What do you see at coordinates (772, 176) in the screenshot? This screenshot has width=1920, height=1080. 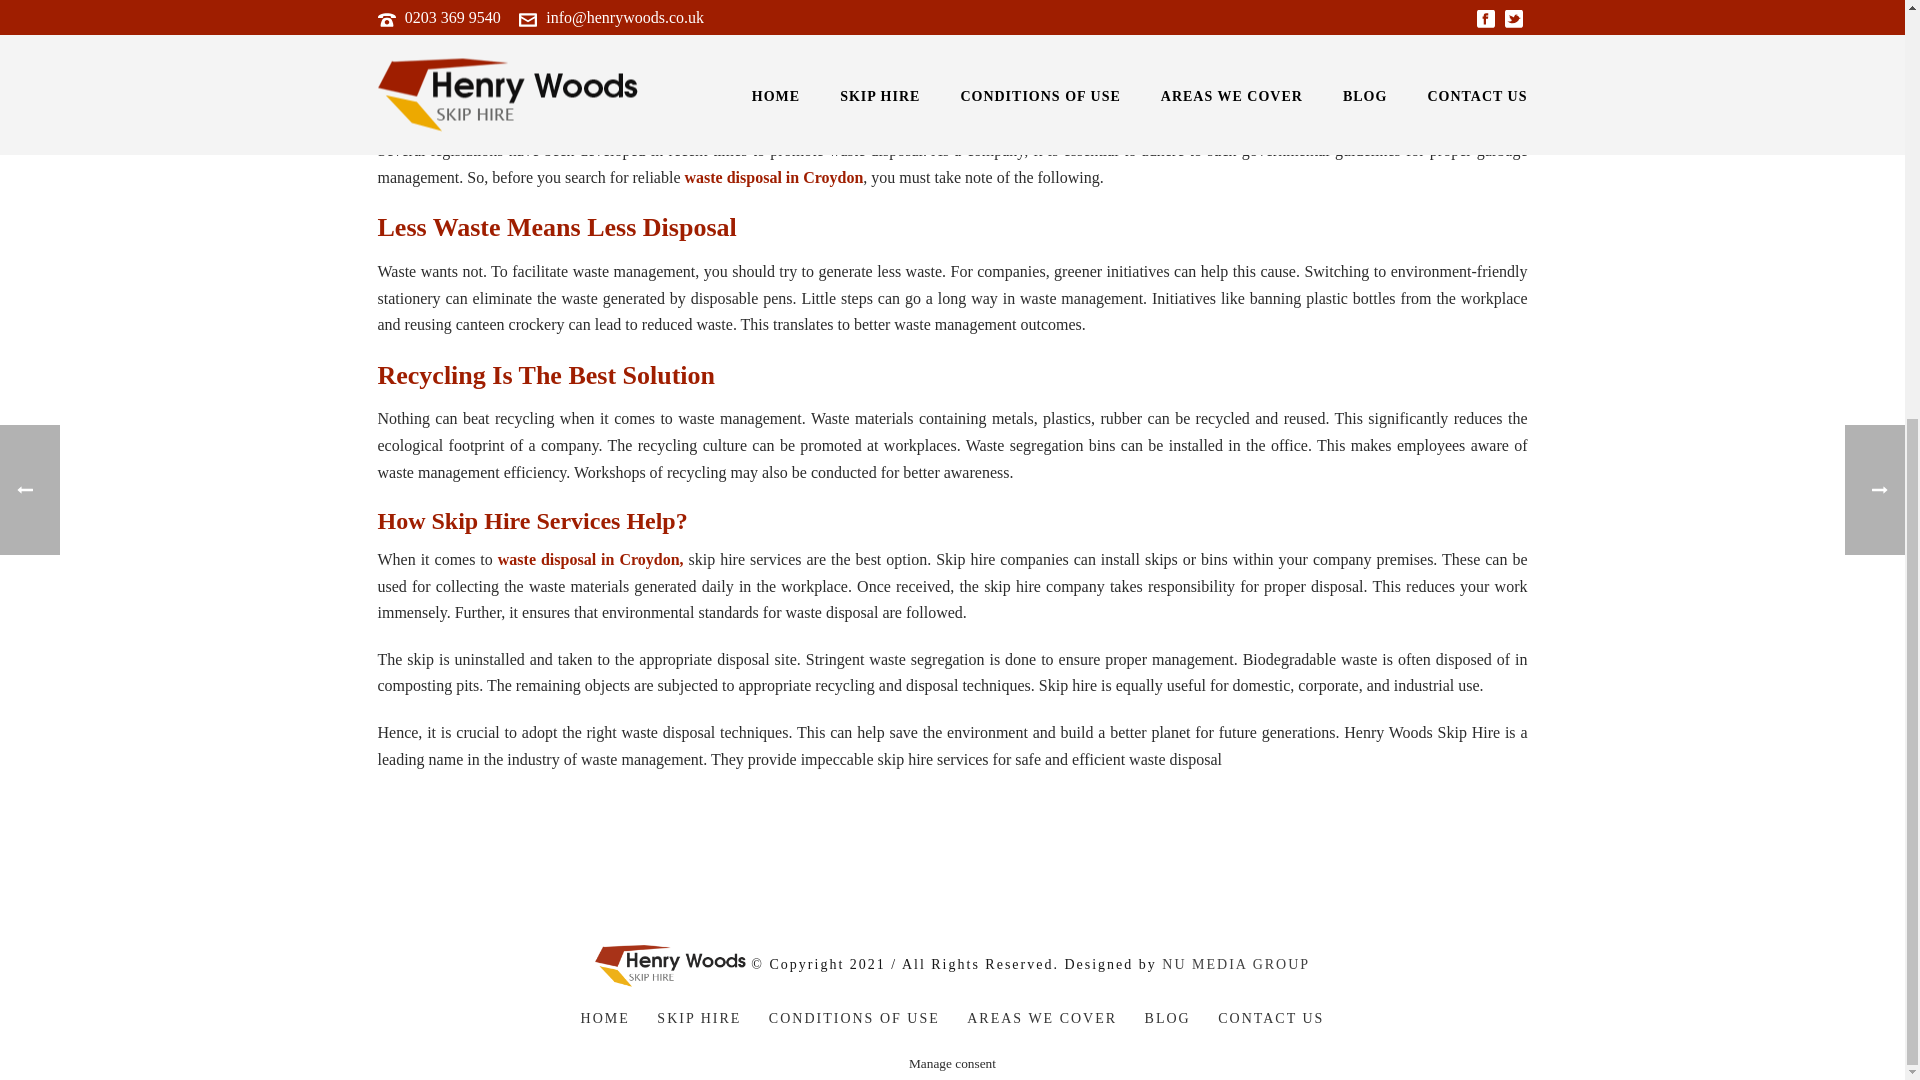 I see `waste disposal in Croydon` at bounding box center [772, 176].